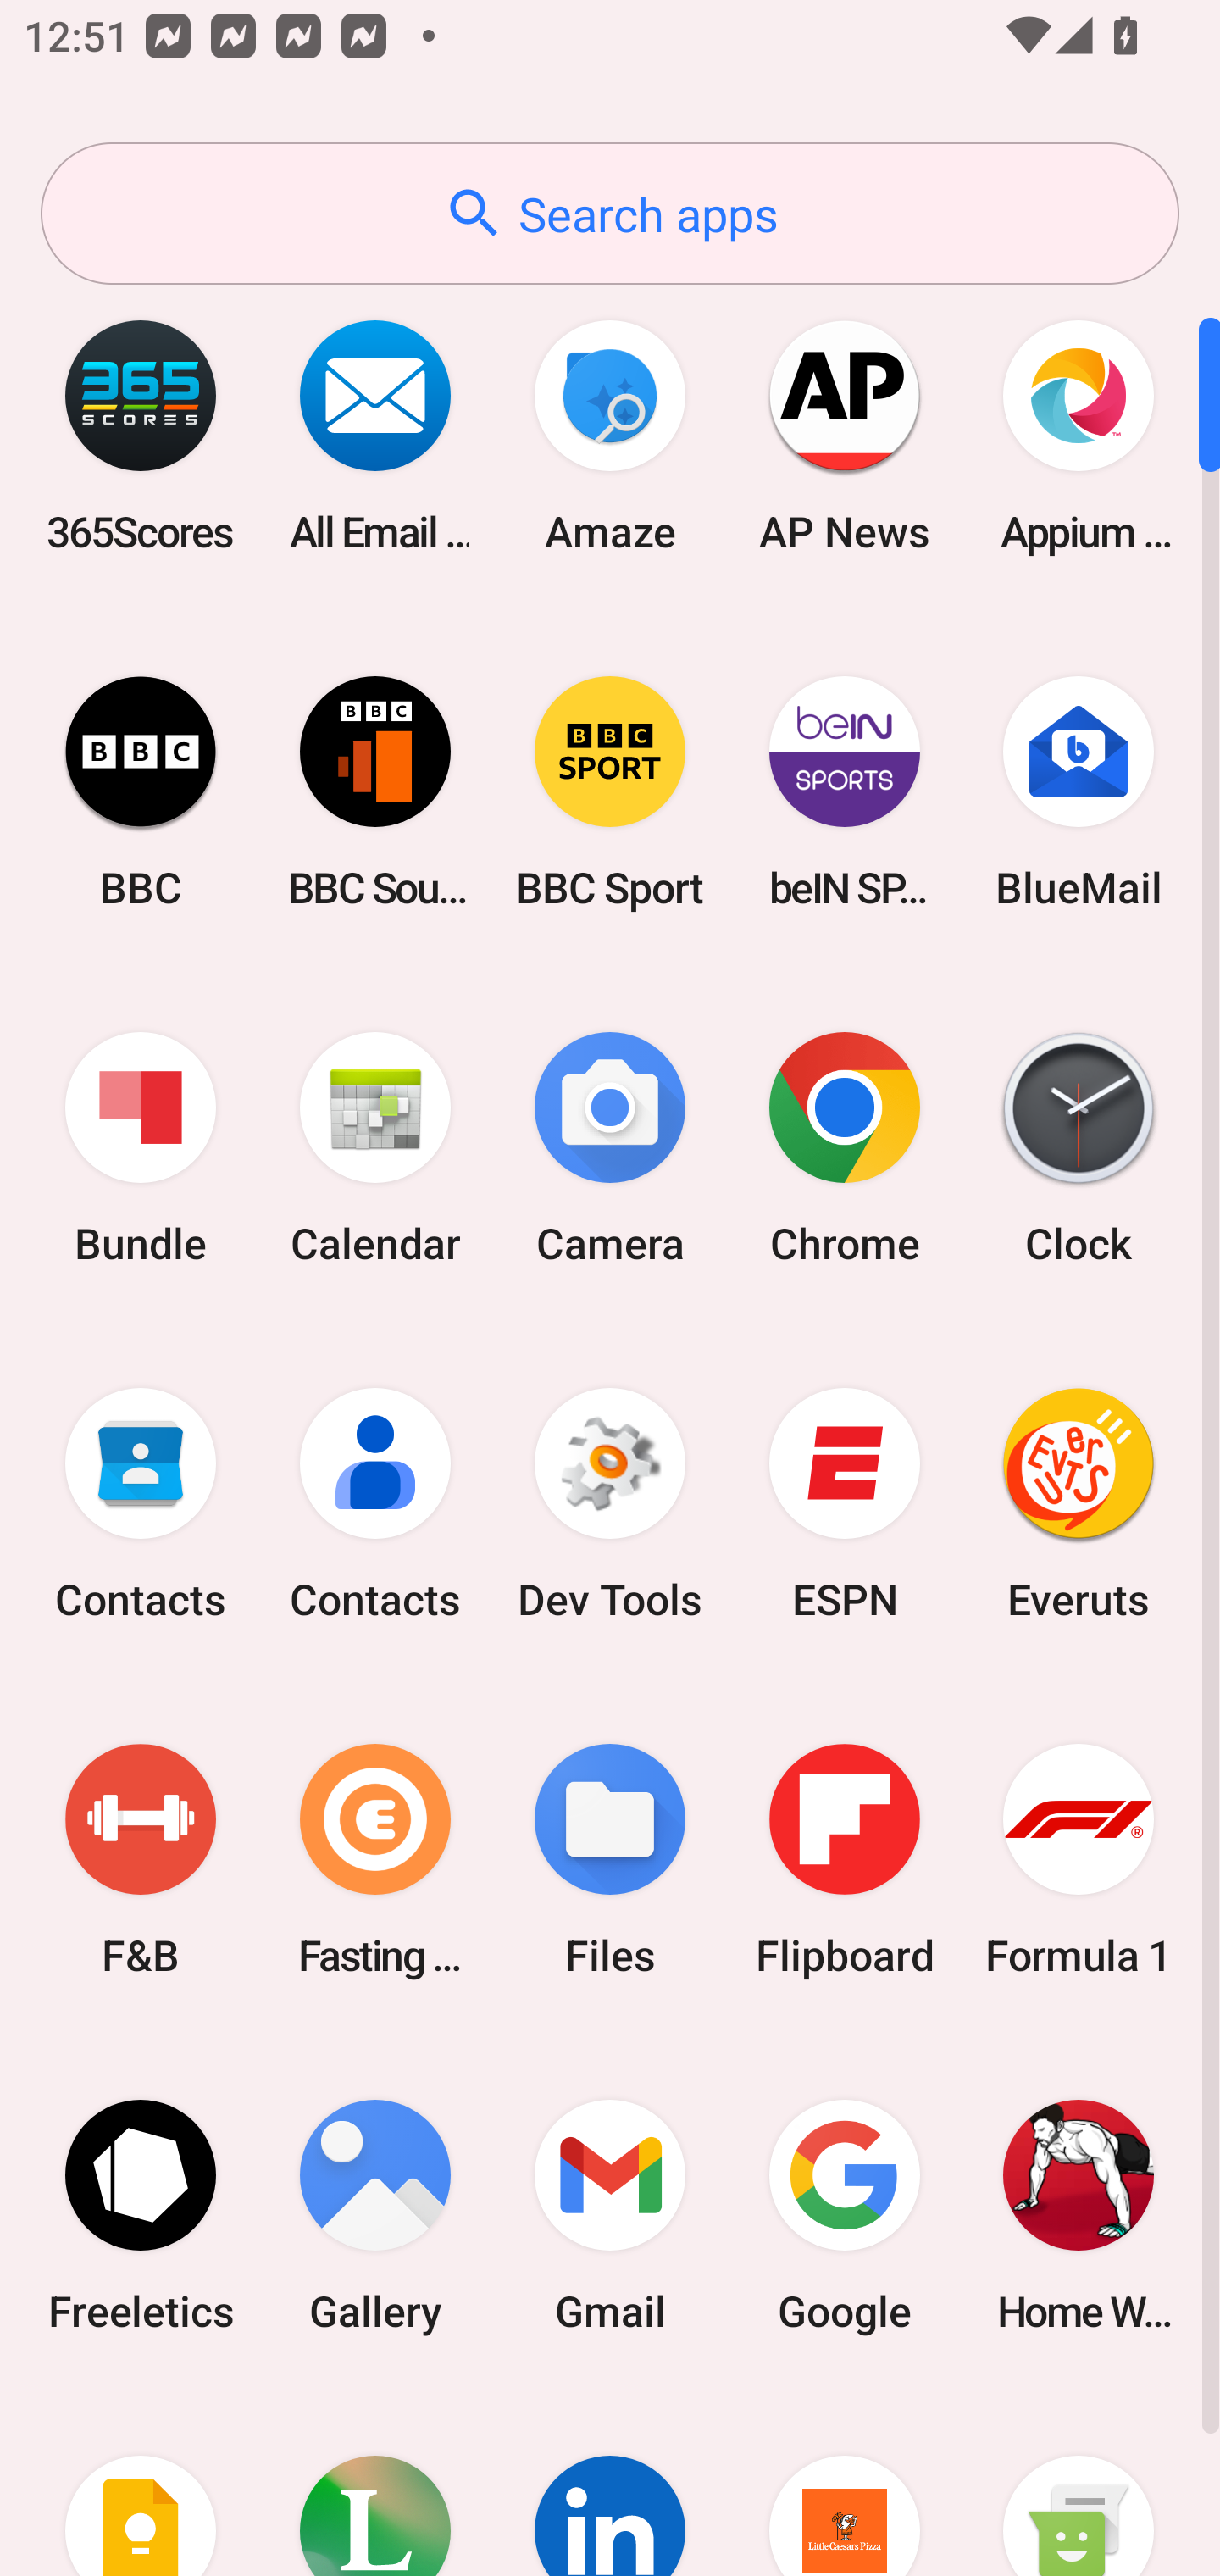 Image resolution: width=1220 pixels, height=2576 pixels. I want to click on BBC, so click(141, 791).